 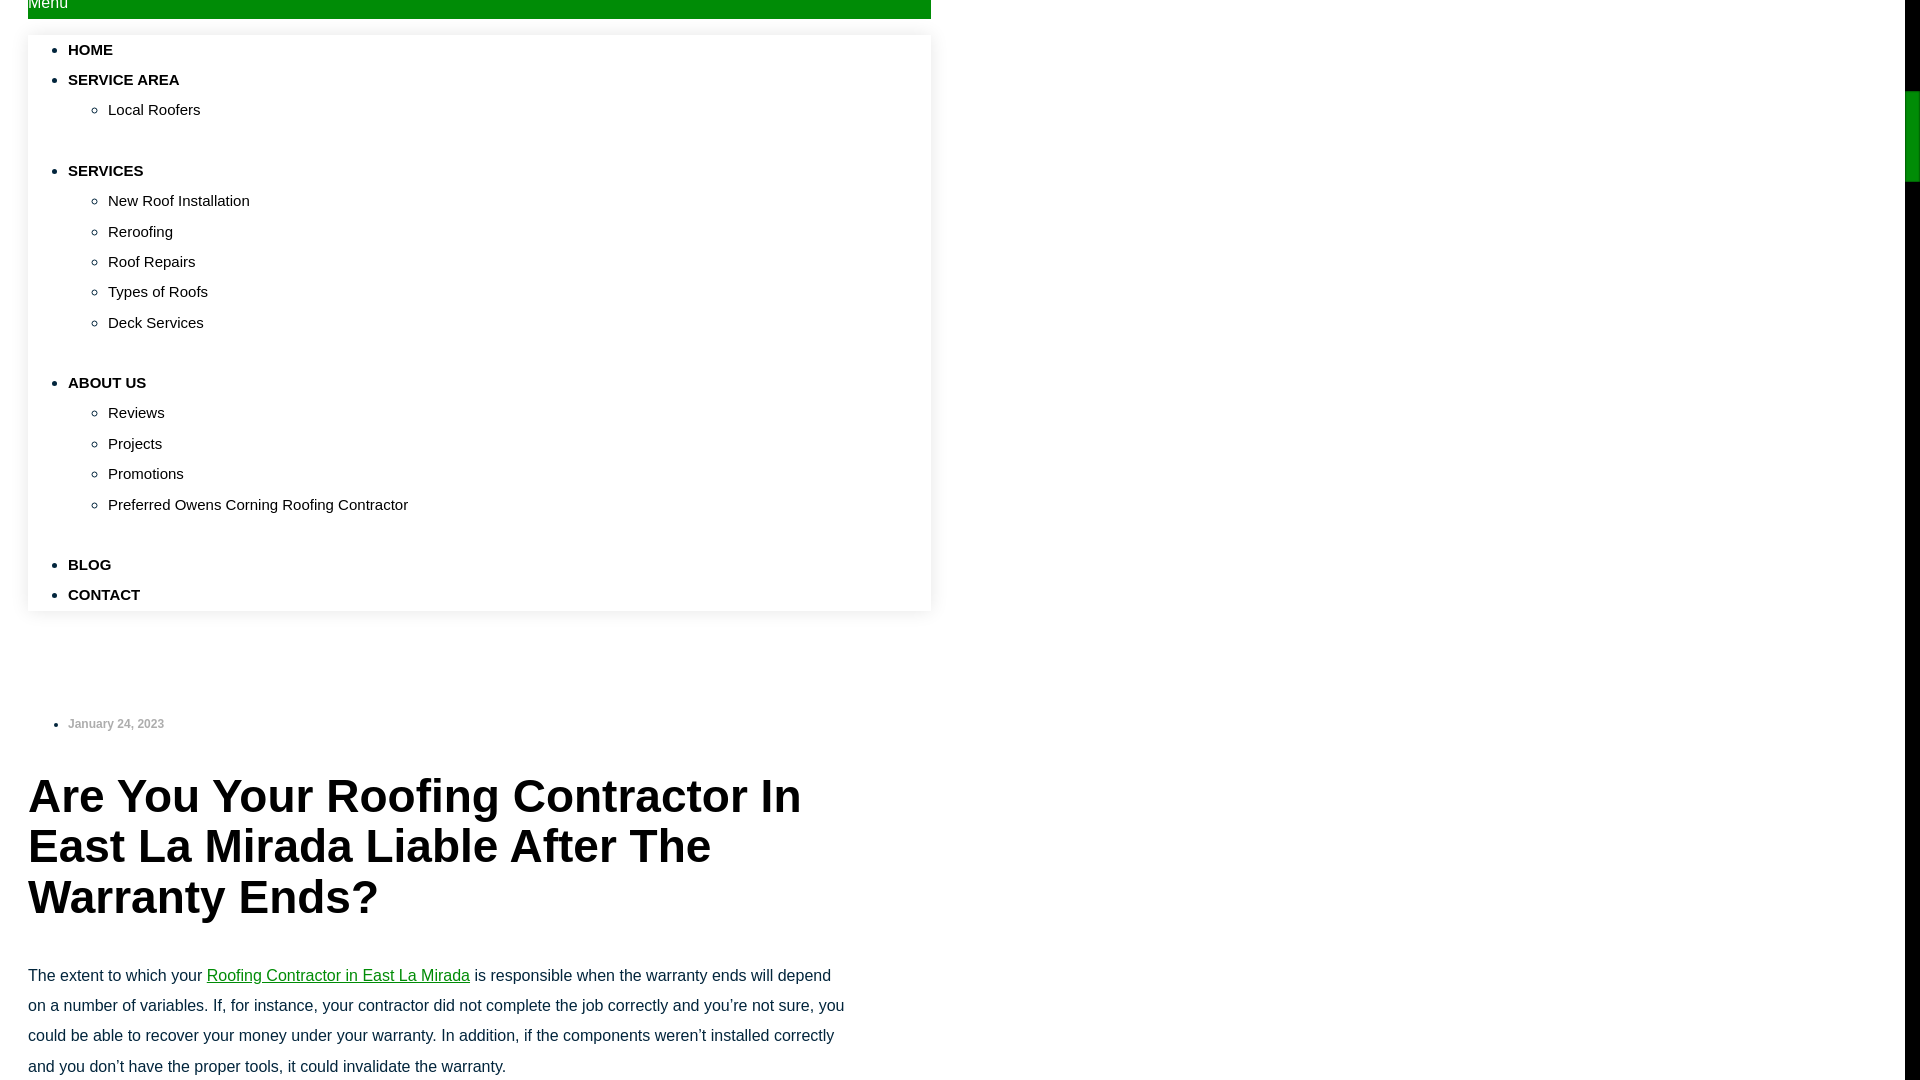 What do you see at coordinates (146, 473) in the screenshot?
I see `Promotions` at bounding box center [146, 473].